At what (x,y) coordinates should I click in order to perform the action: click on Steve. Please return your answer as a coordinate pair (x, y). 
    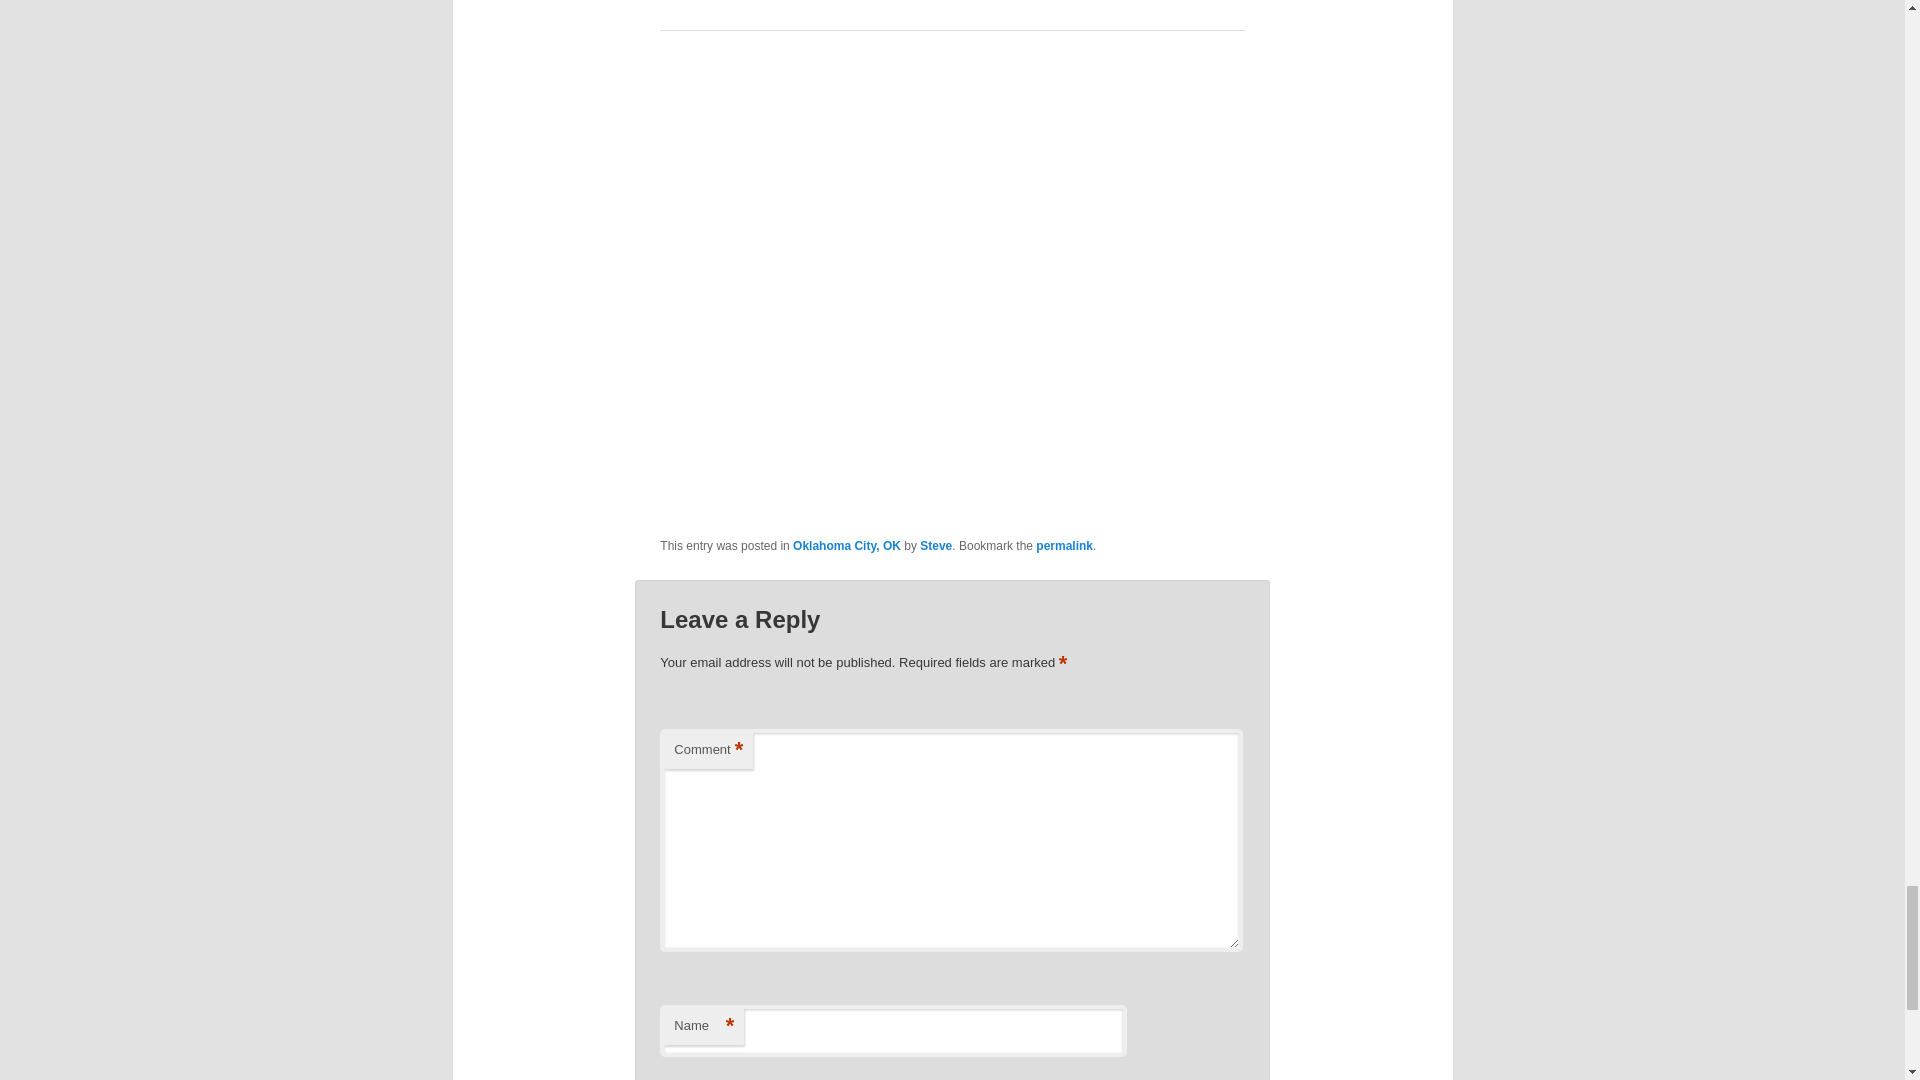
    Looking at the image, I should click on (936, 545).